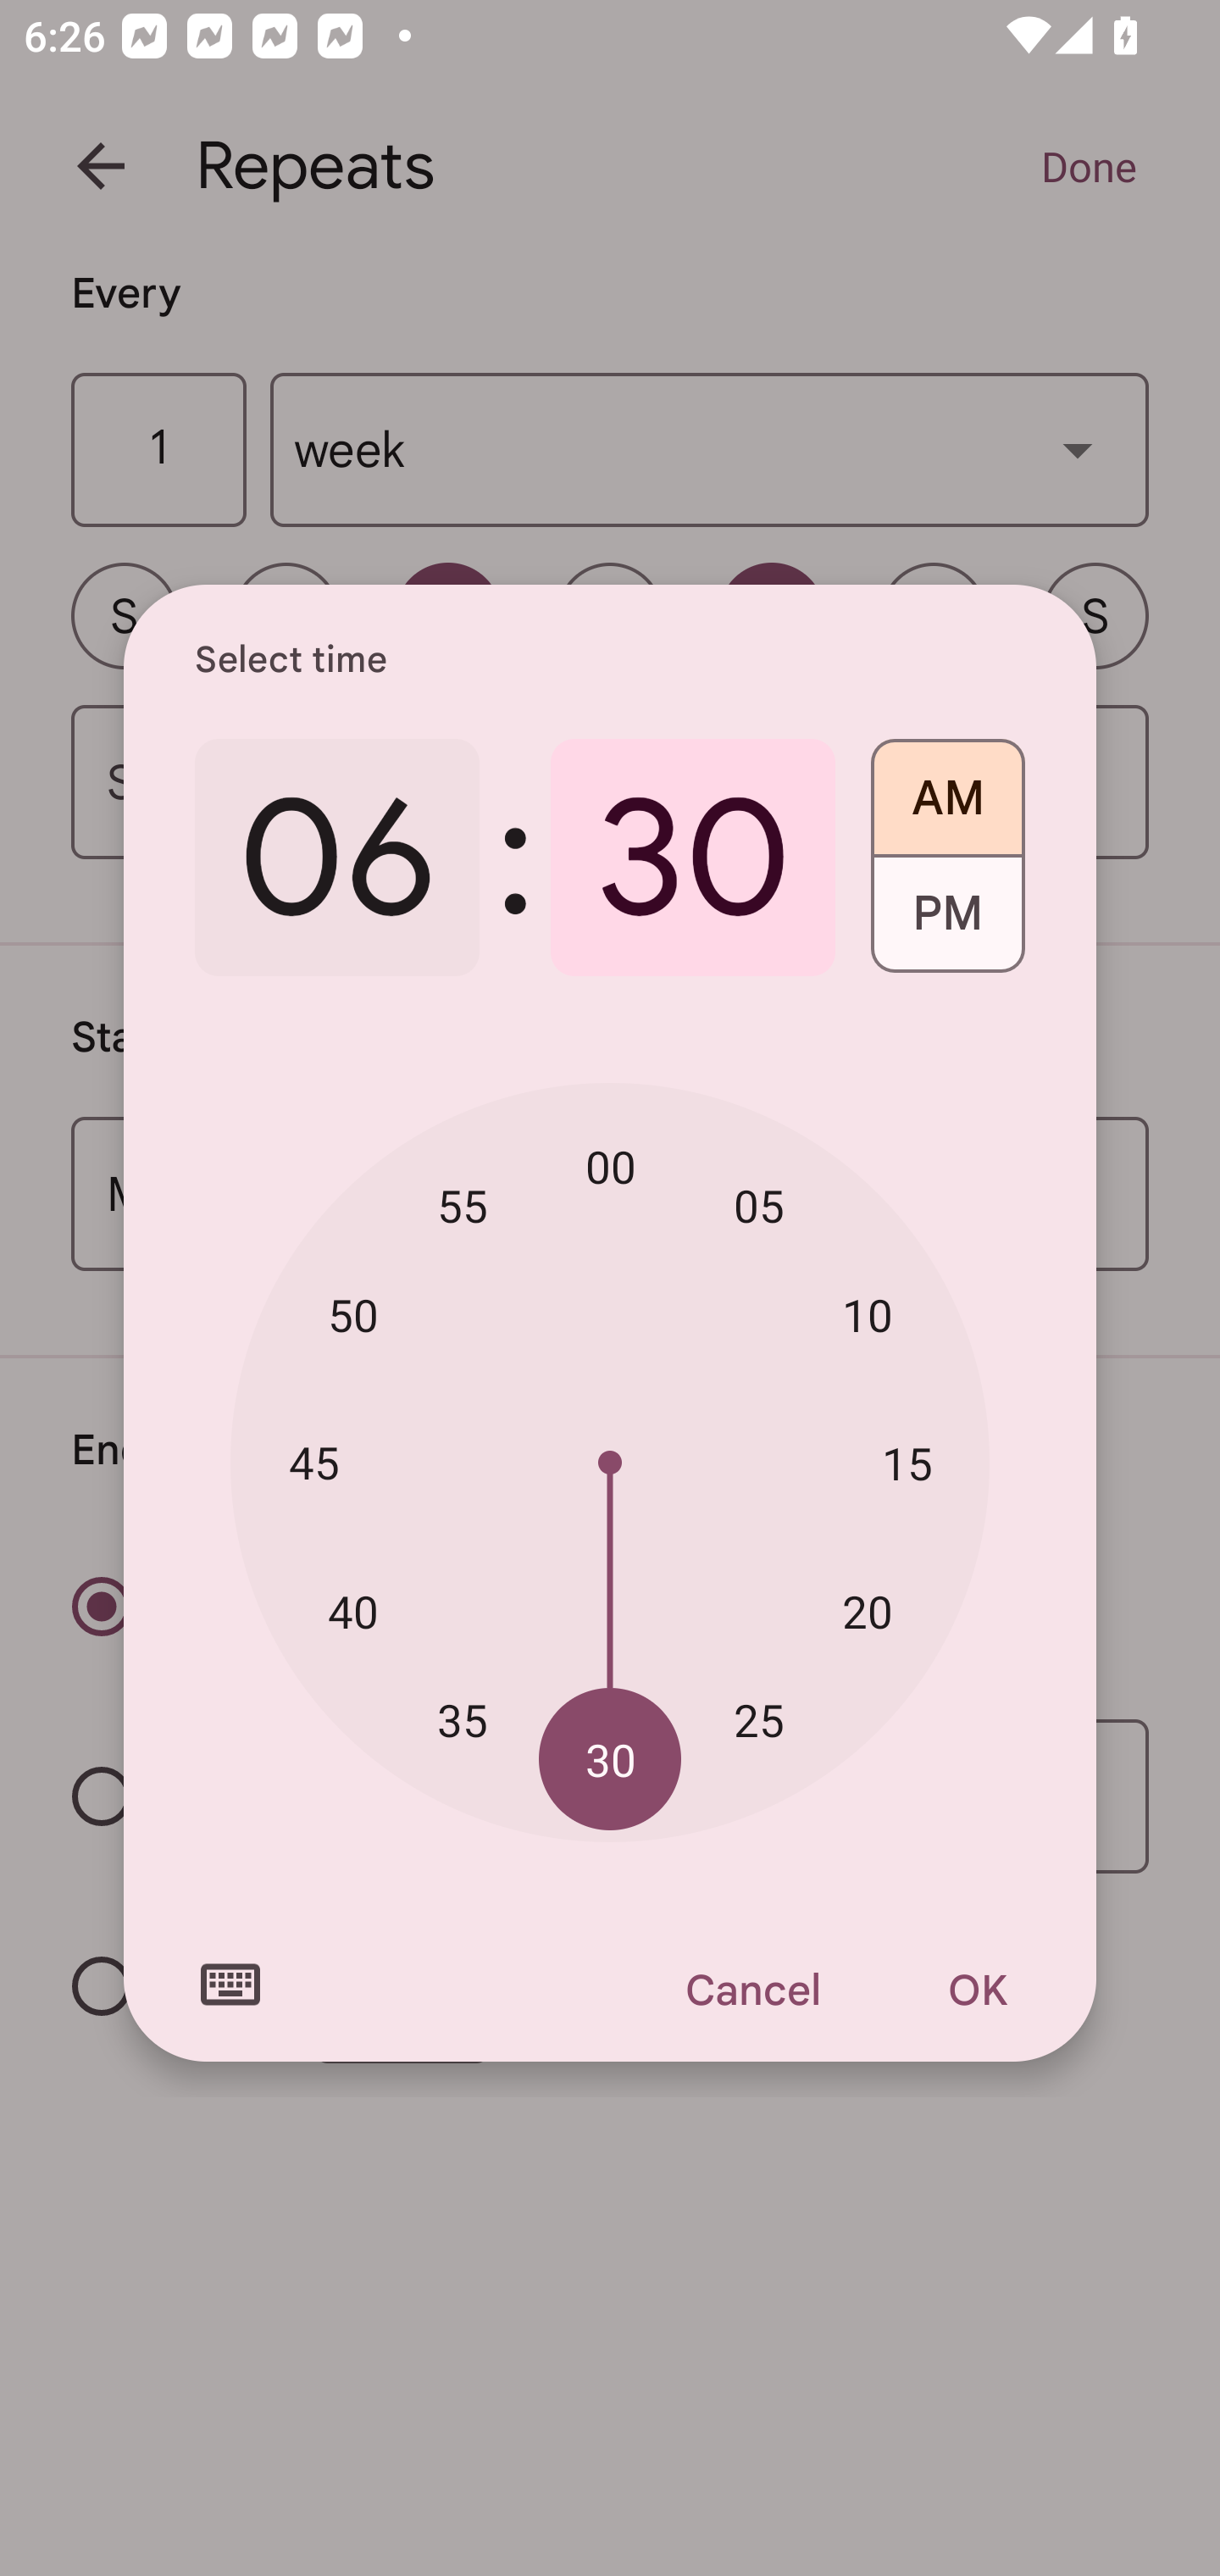 The image size is (1220, 2576). I want to click on 25 25 minutes, so click(759, 1718).